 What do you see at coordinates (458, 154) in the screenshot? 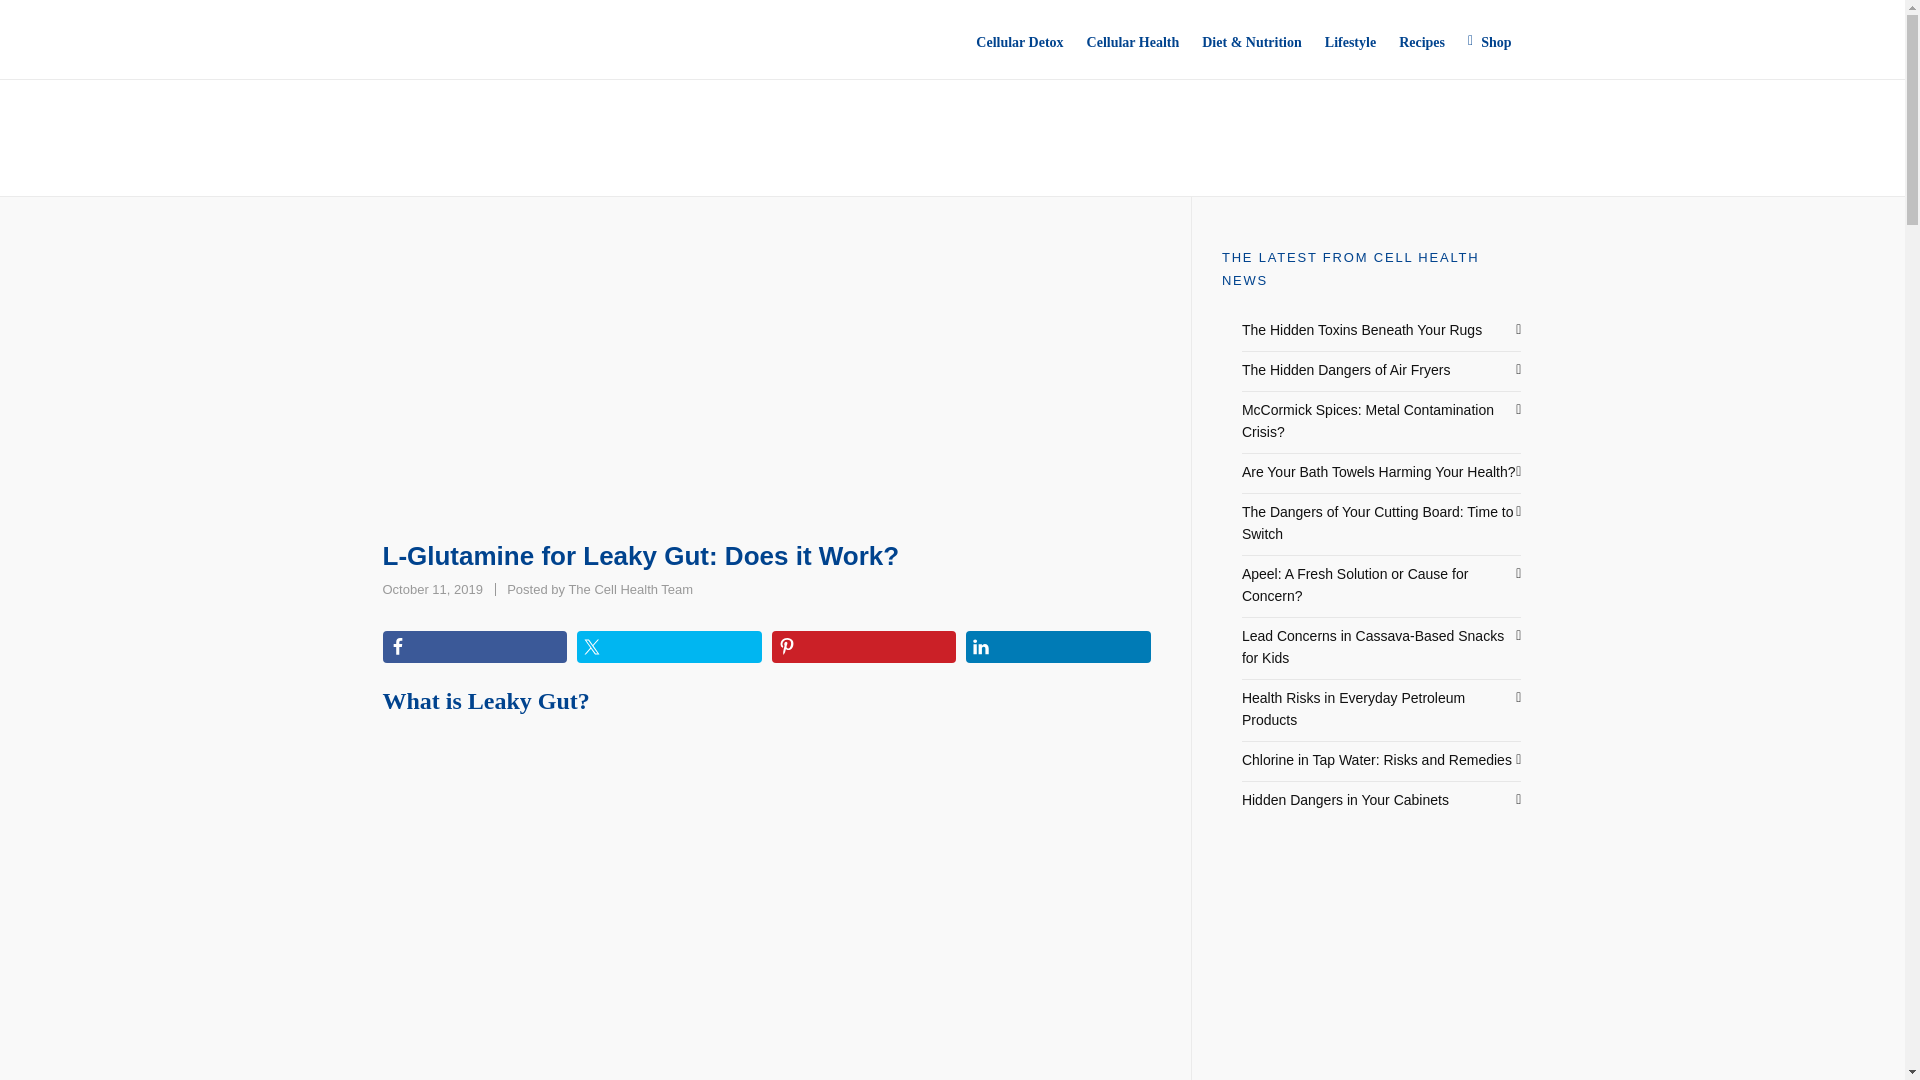
I see `Articles` at bounding box center [458, 154].